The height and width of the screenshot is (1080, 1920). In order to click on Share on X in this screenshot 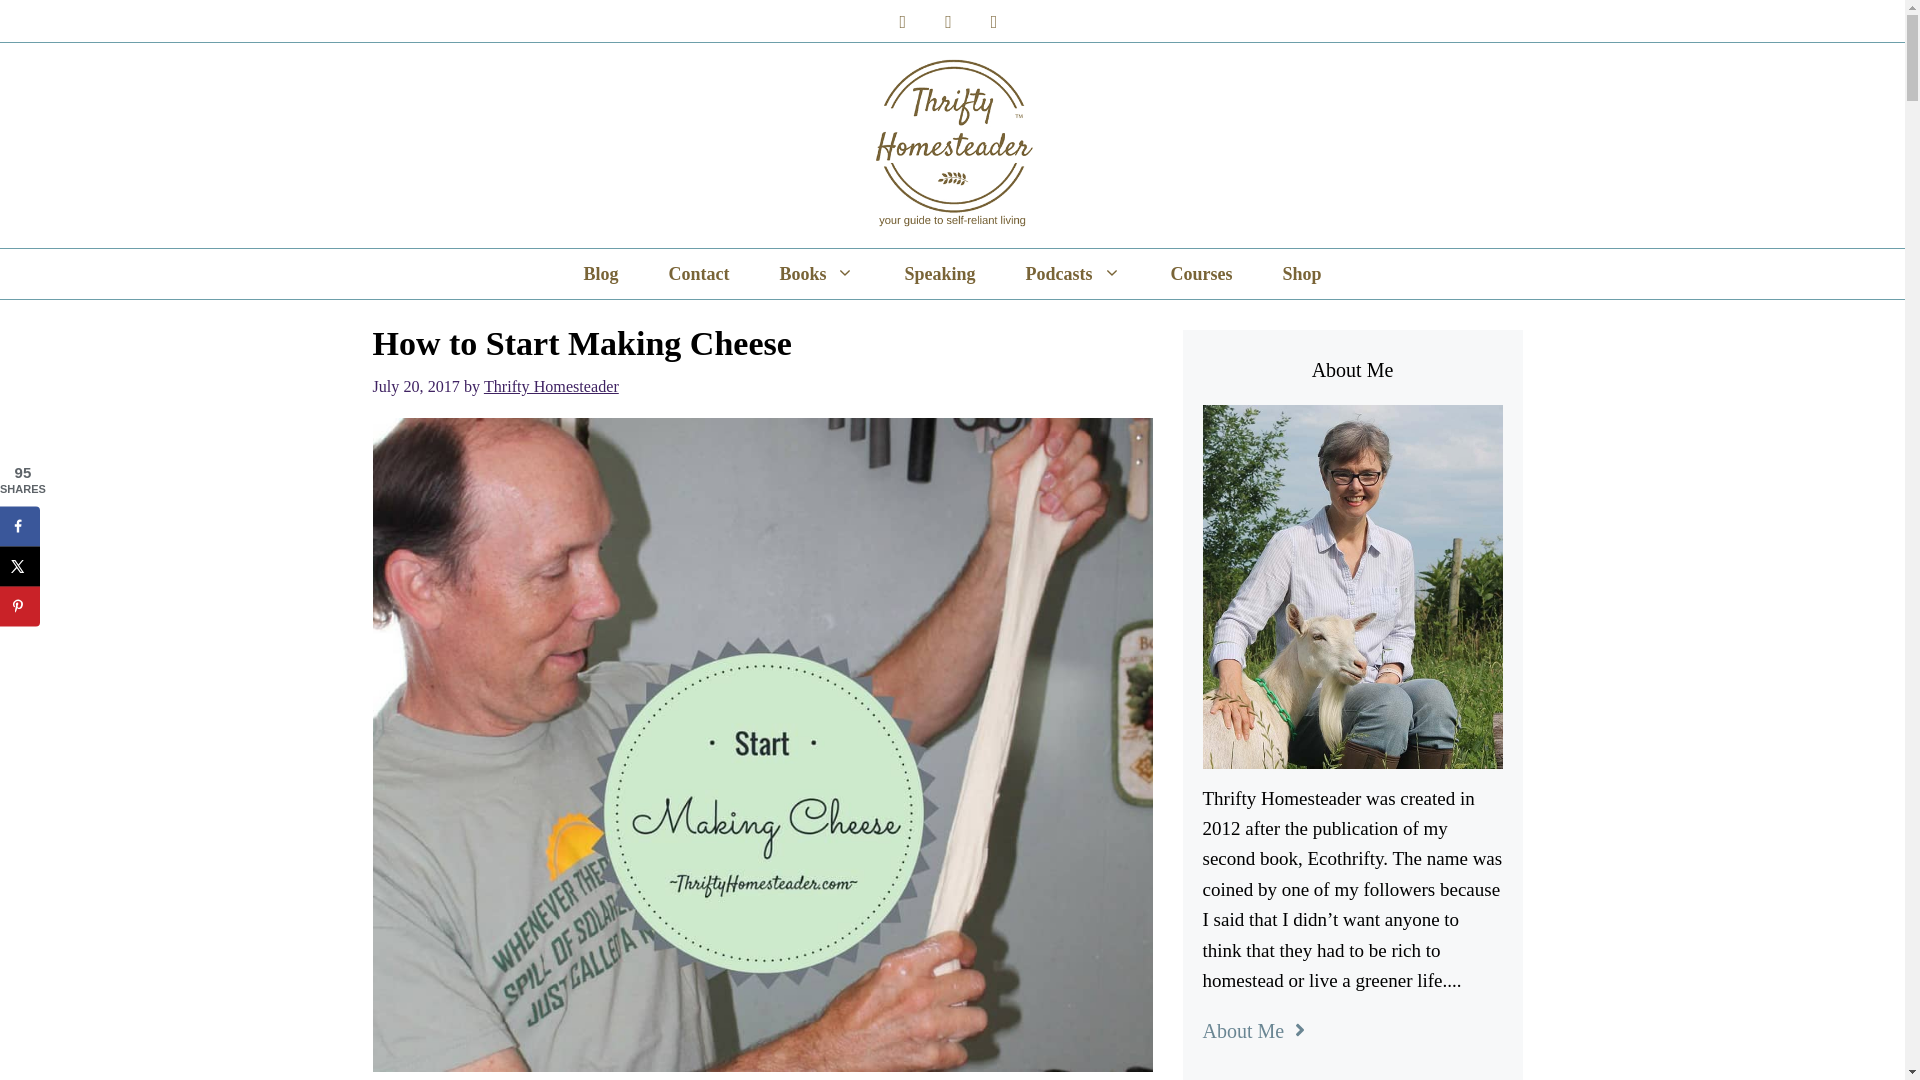, I will do `click(20, 566)`.